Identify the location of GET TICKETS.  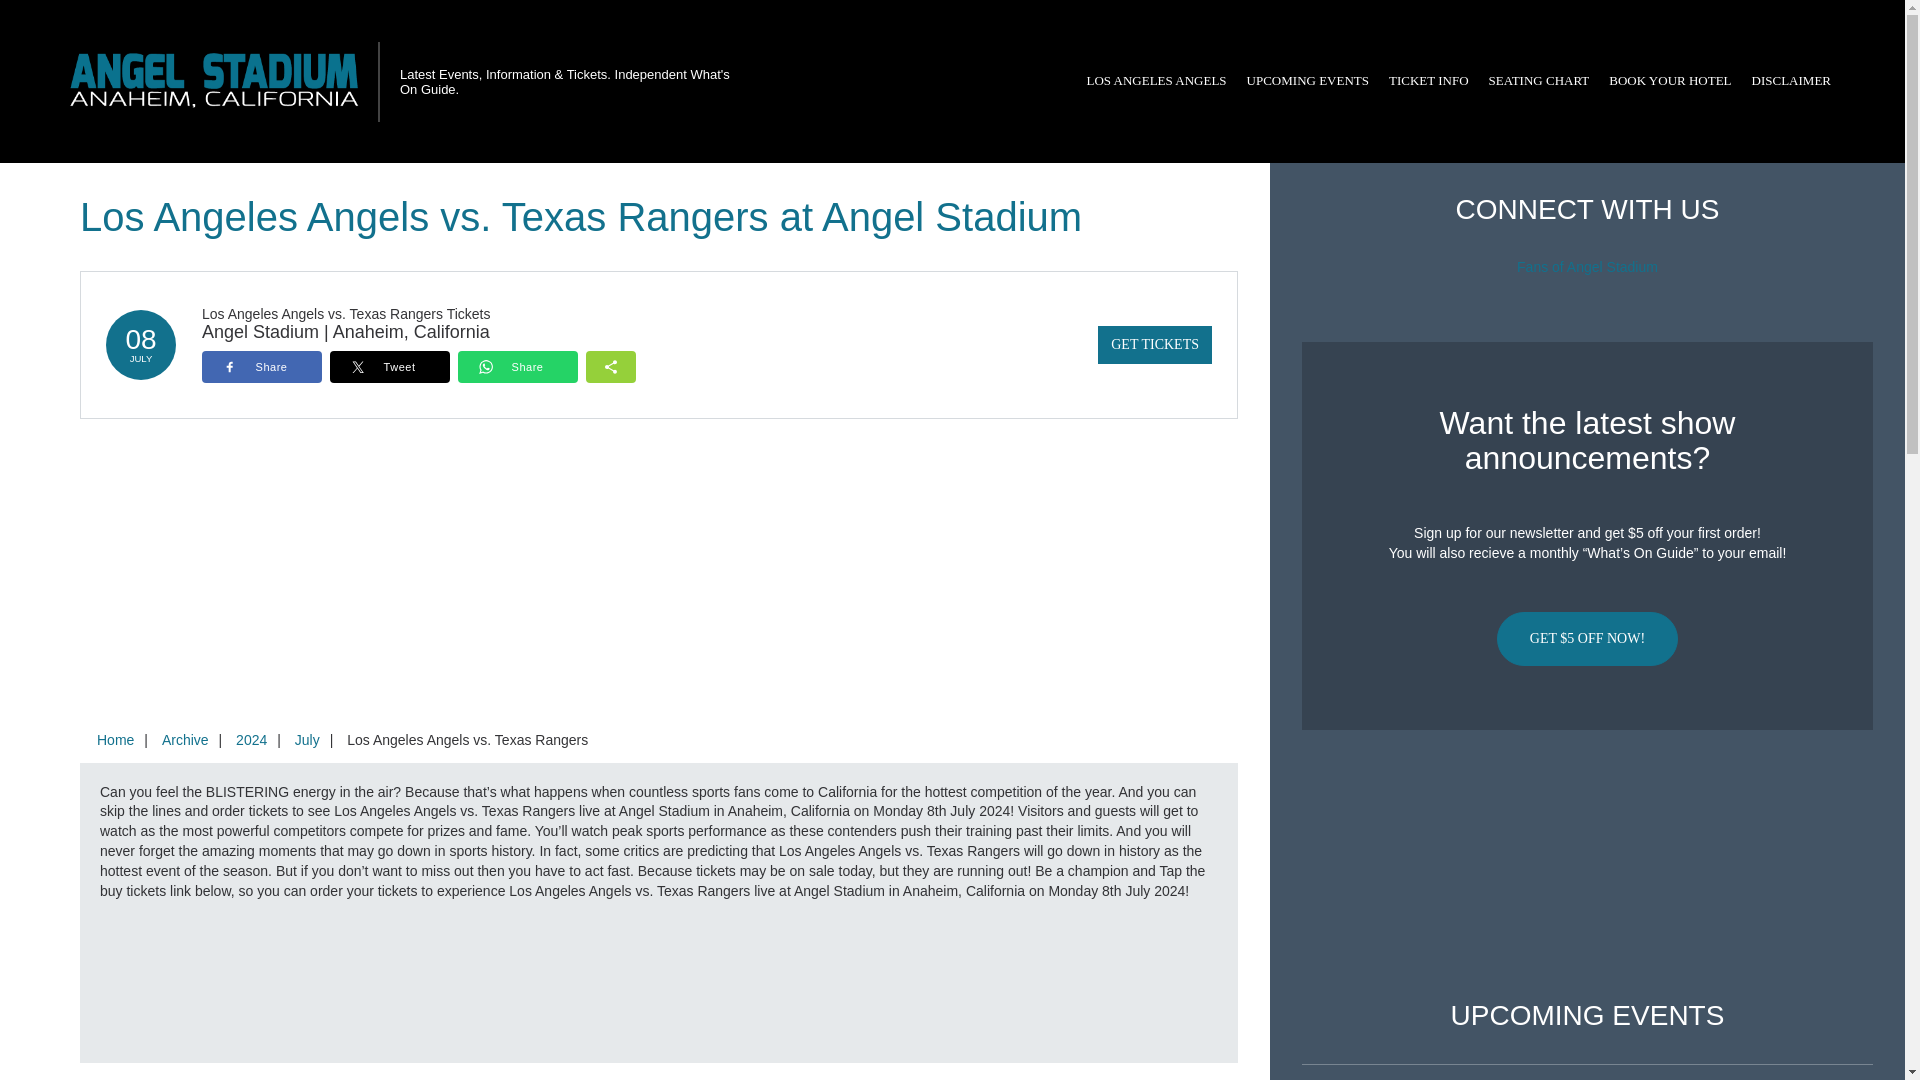
(1154, 344).